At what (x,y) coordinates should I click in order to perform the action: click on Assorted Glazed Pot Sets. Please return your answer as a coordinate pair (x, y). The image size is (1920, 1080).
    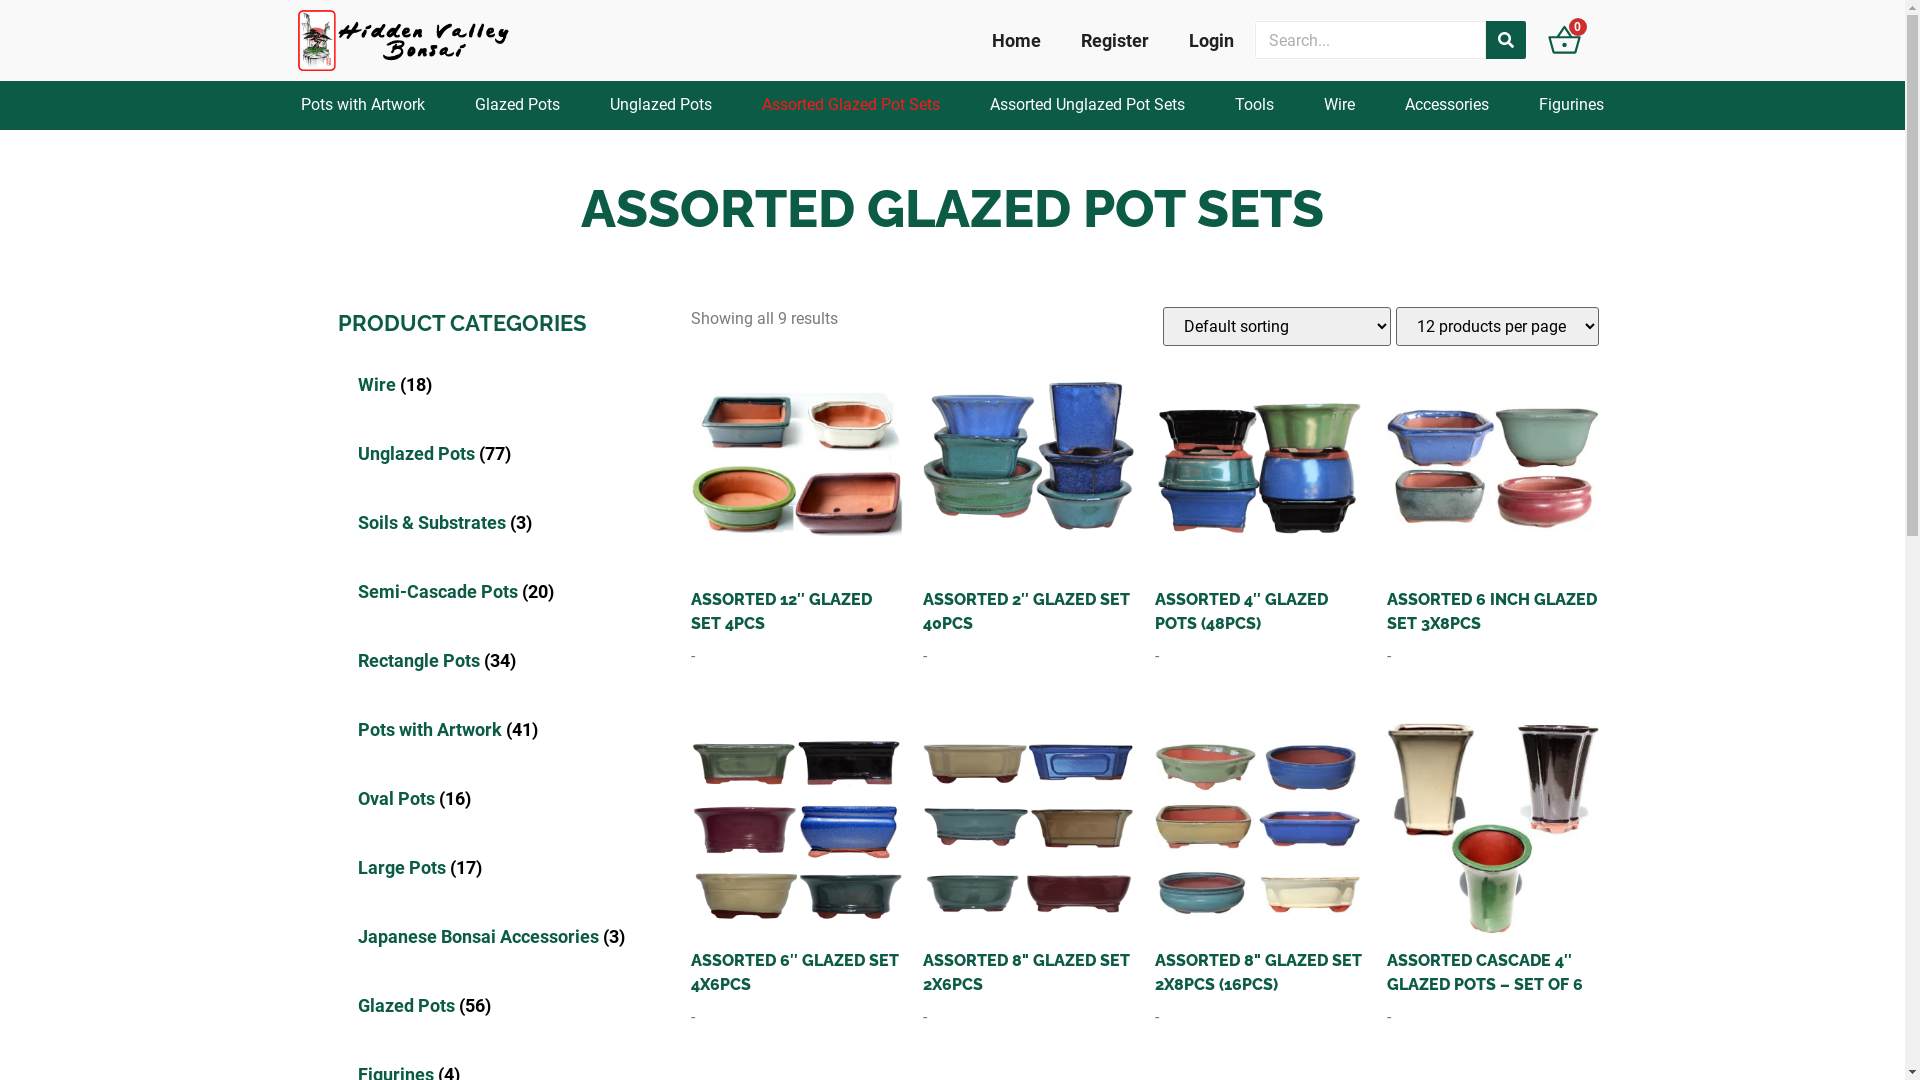
    Looking at the image, I should click on (850, 105).